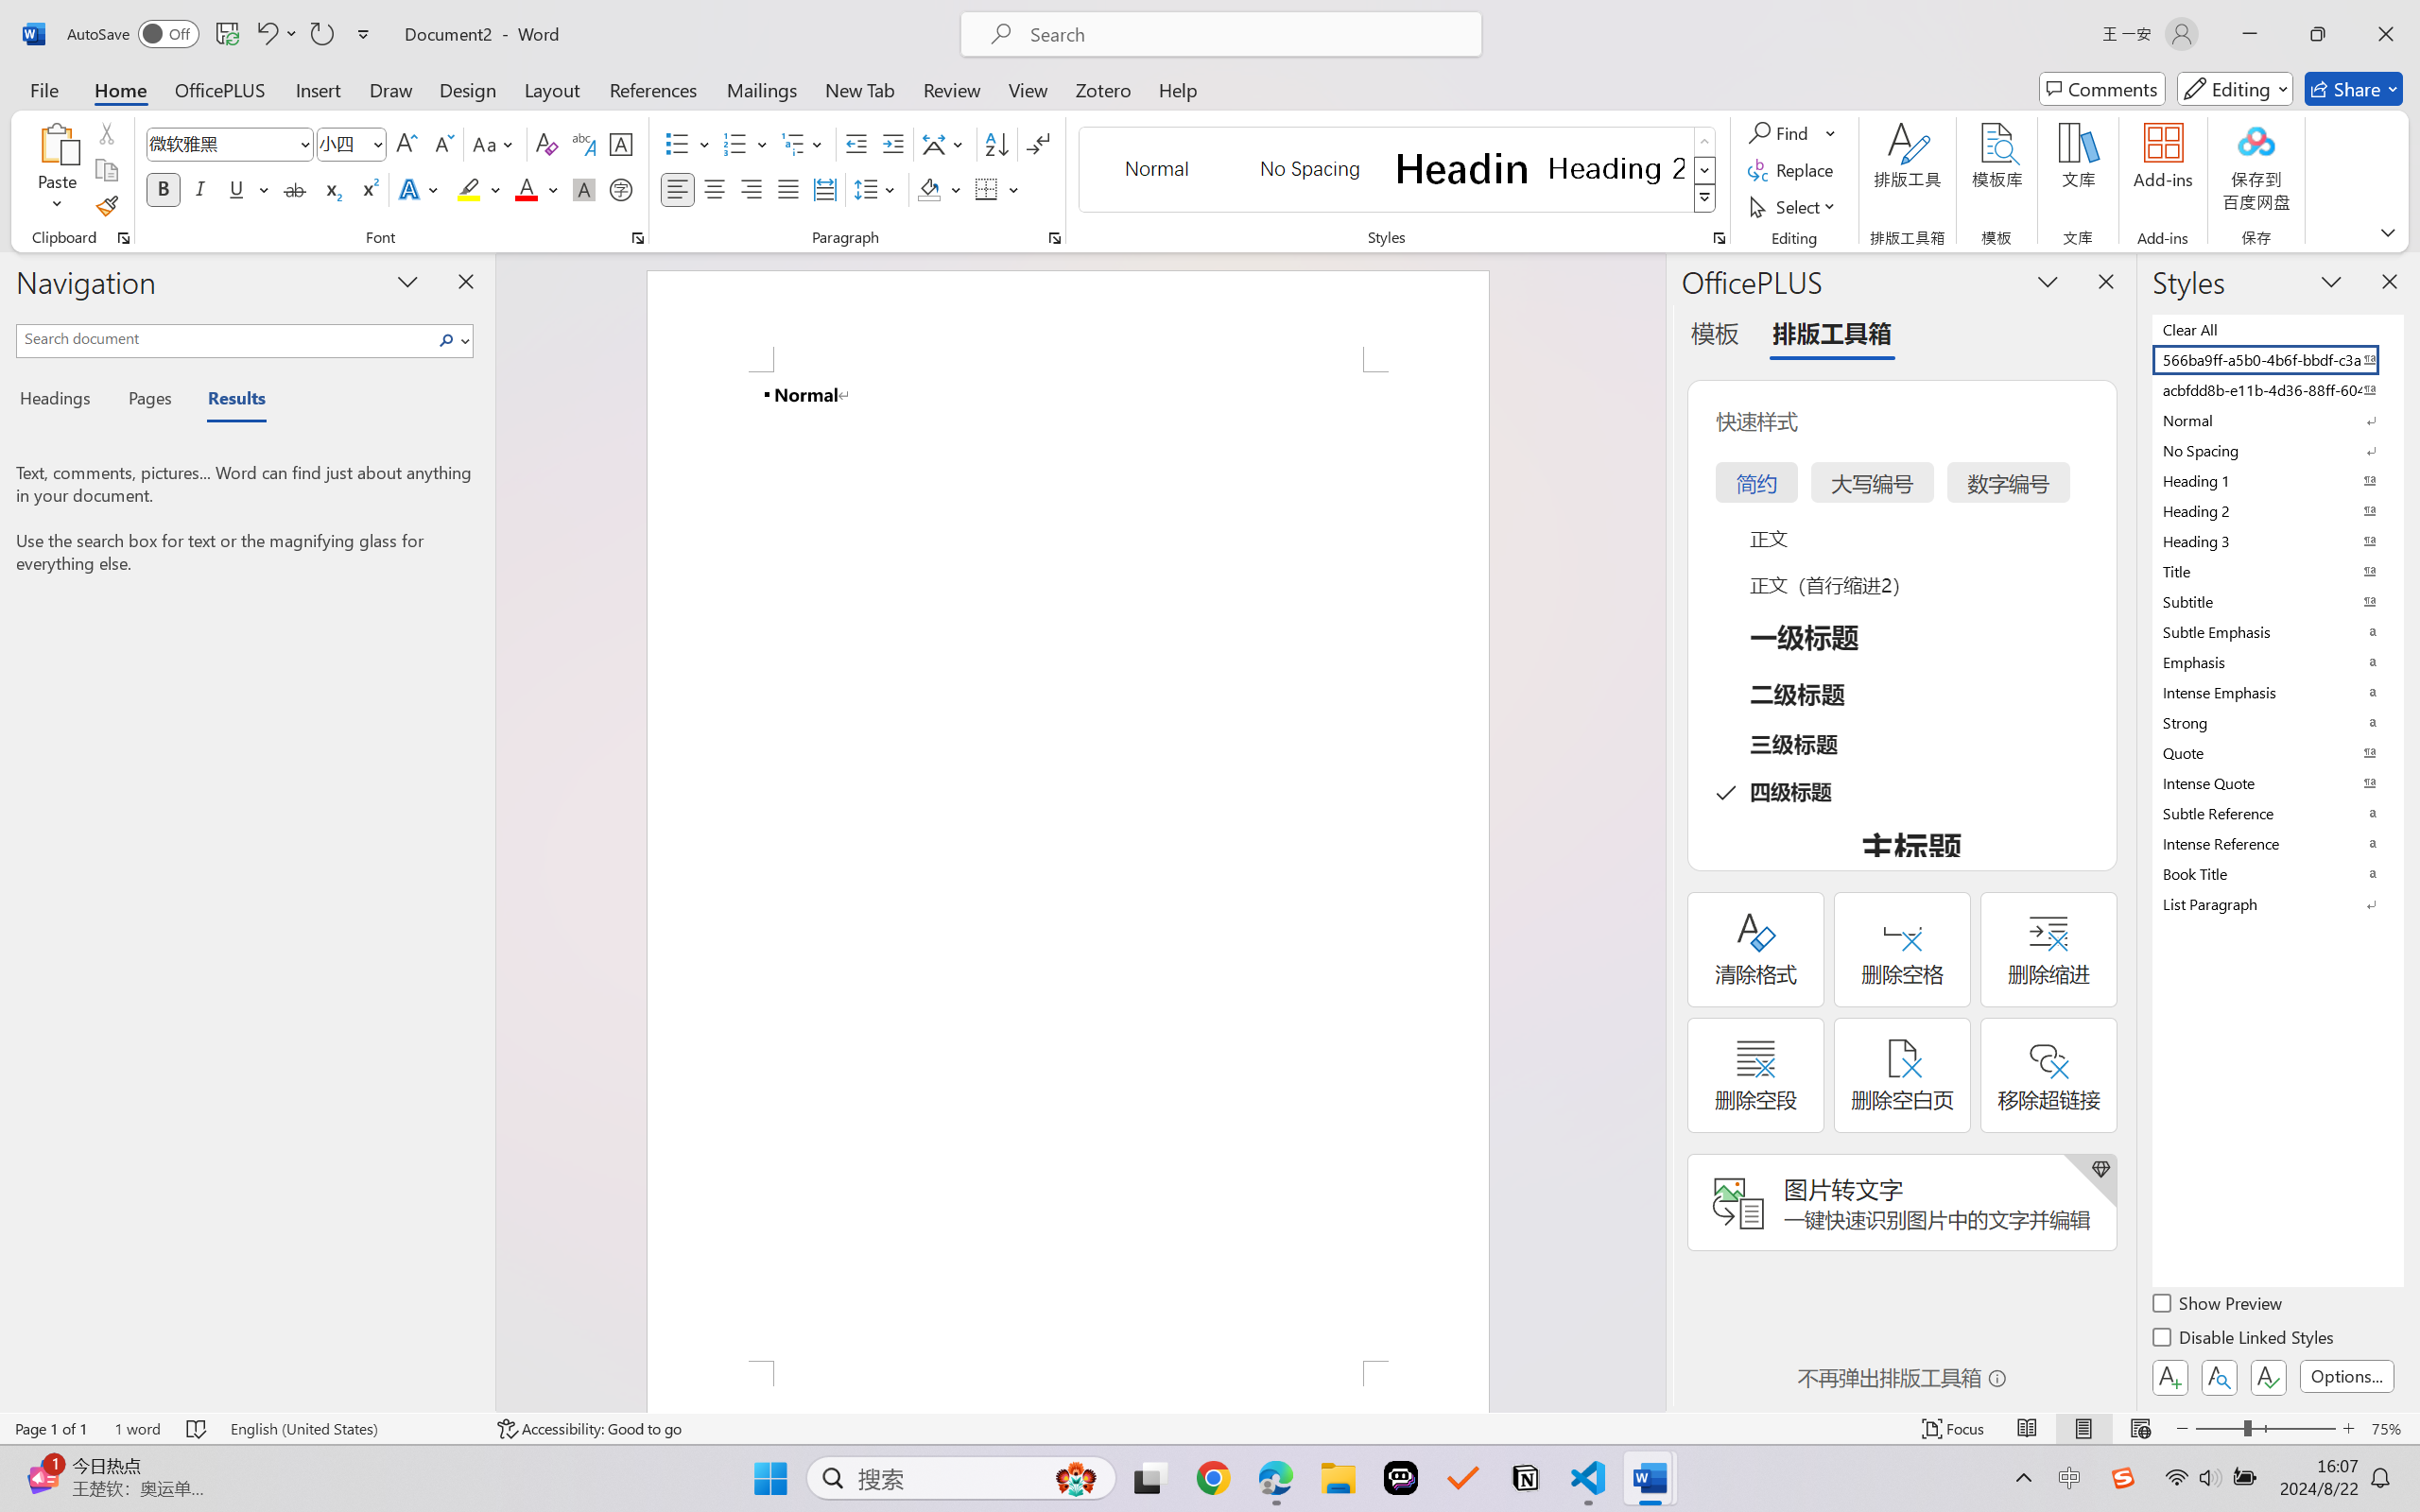 The width and height of the screenshot is (2420, 1512). I want to click on Line and Paragraph Spacing, so click(877, 189).